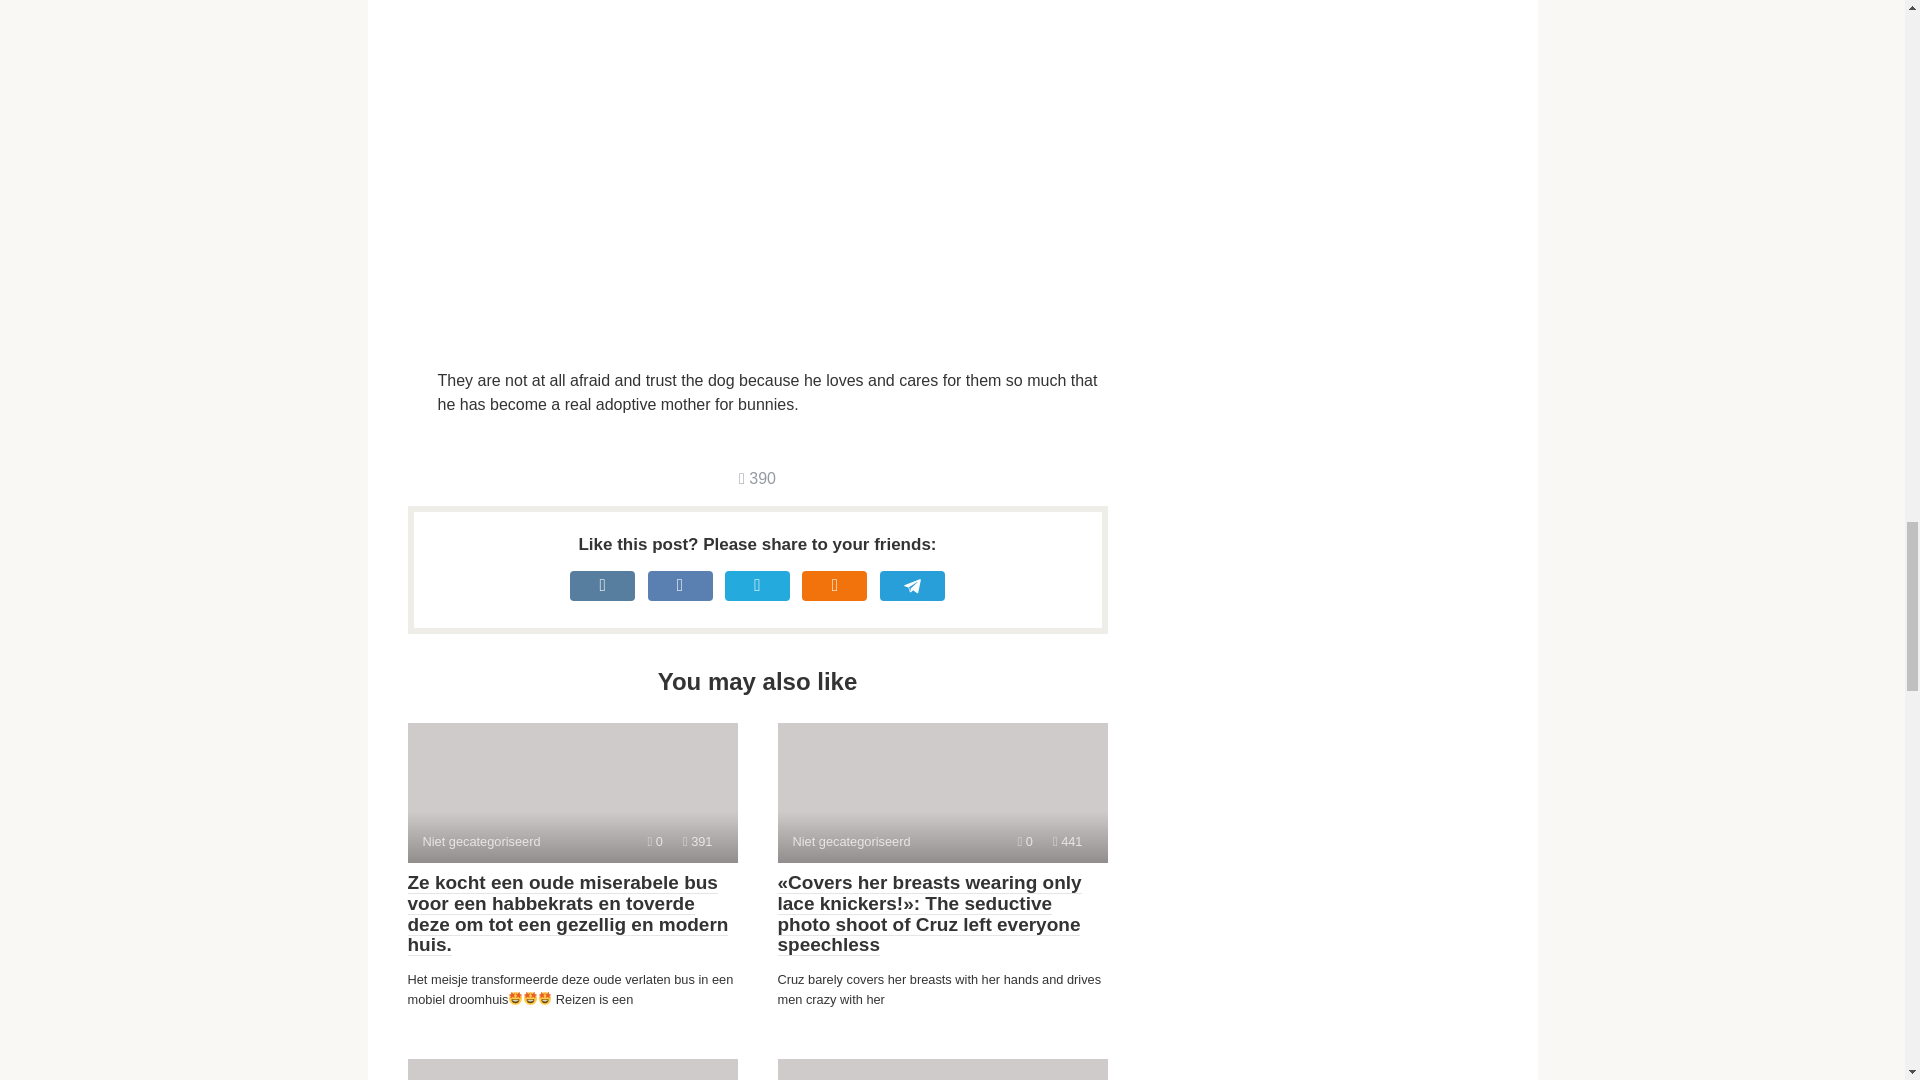  Describe the element at coordinates (698, 840) in the screenshot. I see `Views` at that location.